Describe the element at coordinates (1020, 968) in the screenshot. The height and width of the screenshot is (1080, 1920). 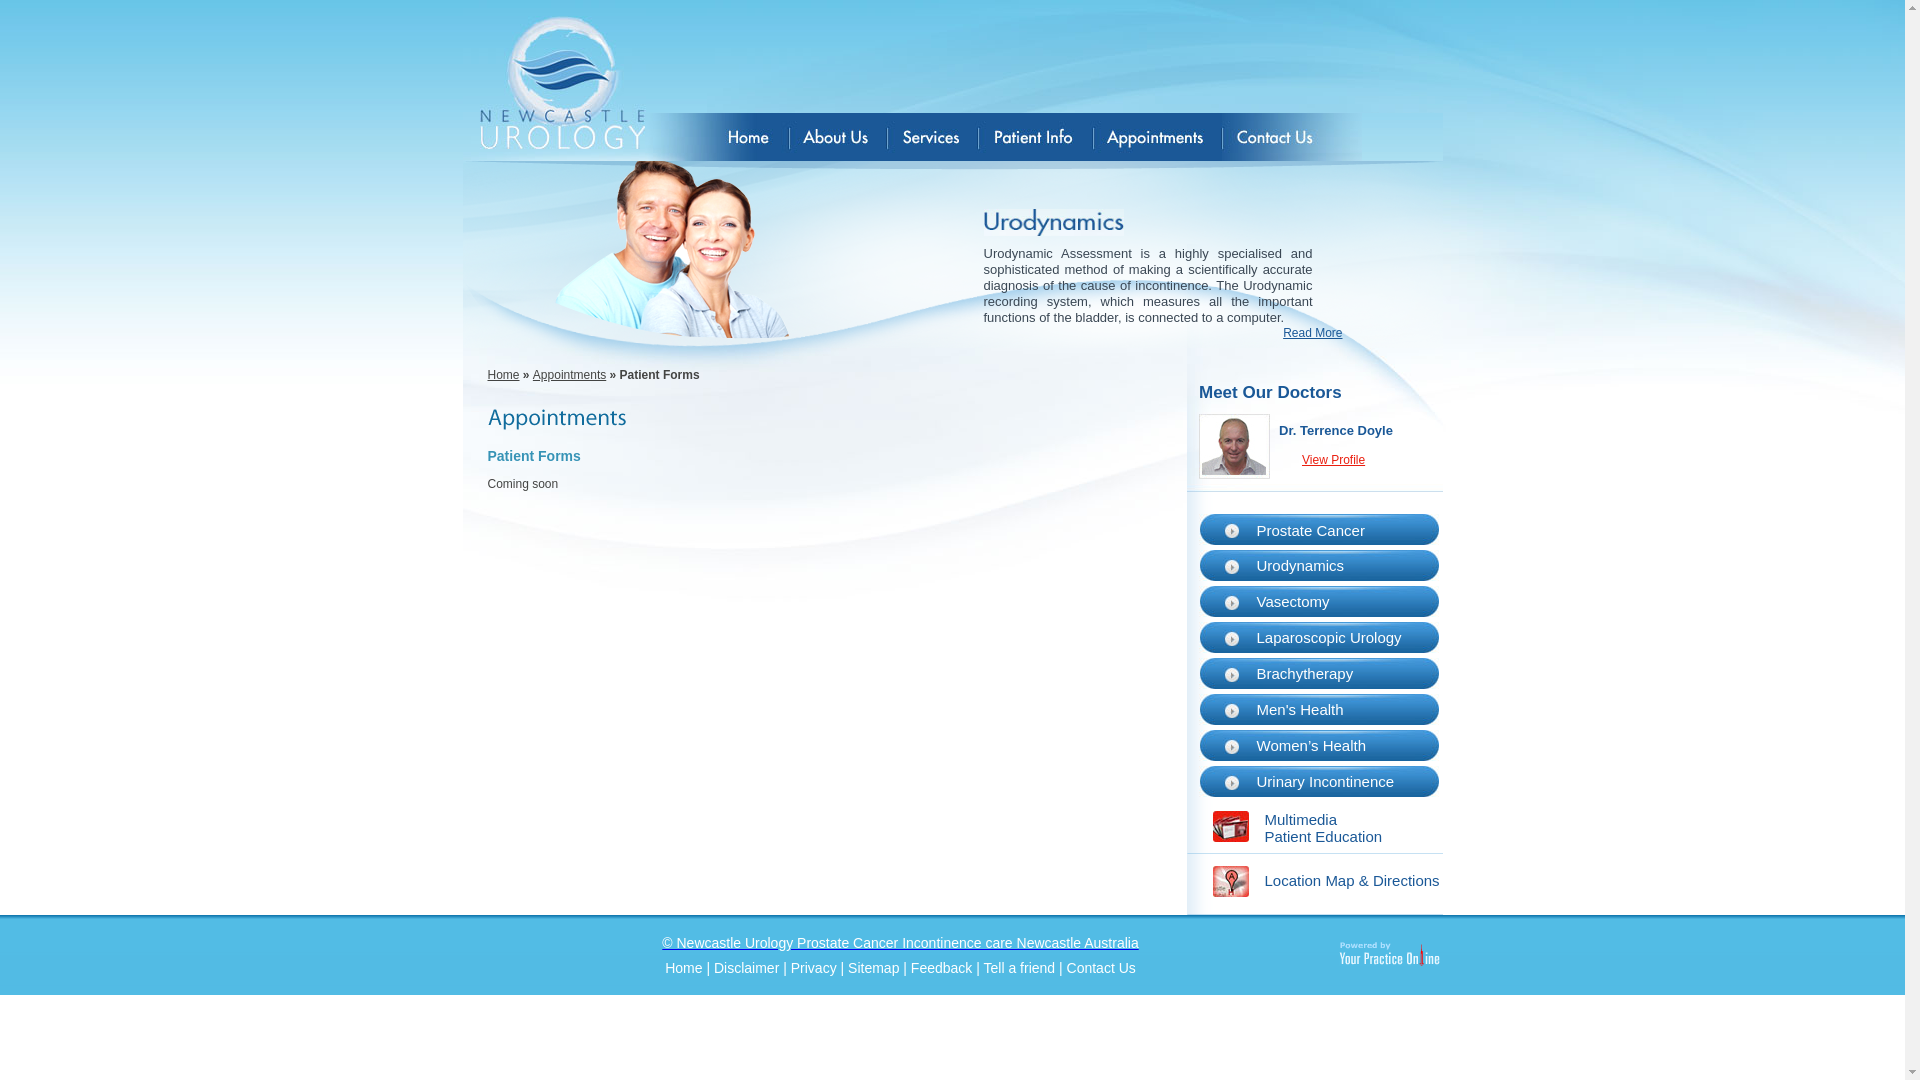
I see `Tell a friend` at that location.